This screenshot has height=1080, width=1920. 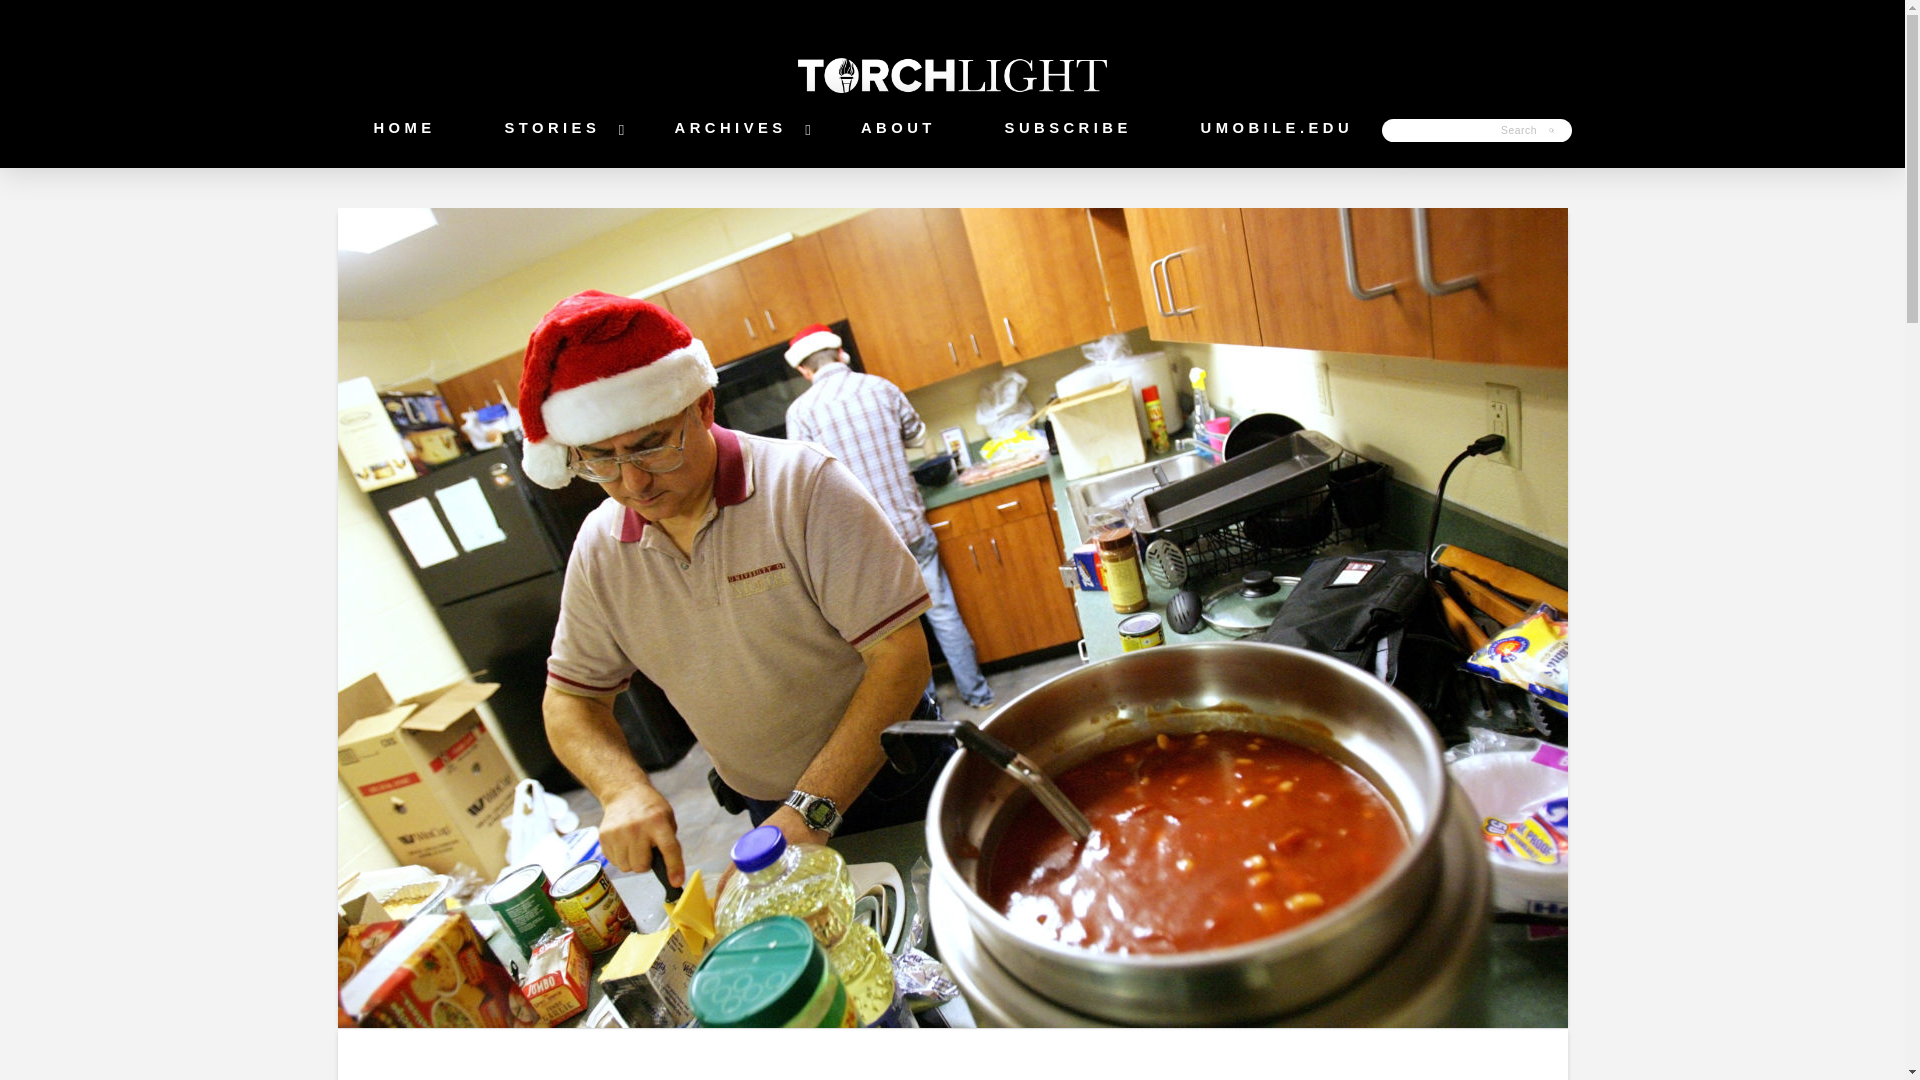 What do you see at coordinates (1270, 130) in the screenshot?
I see `UMOBILE.EDU` at bounding box center [1270, 130].